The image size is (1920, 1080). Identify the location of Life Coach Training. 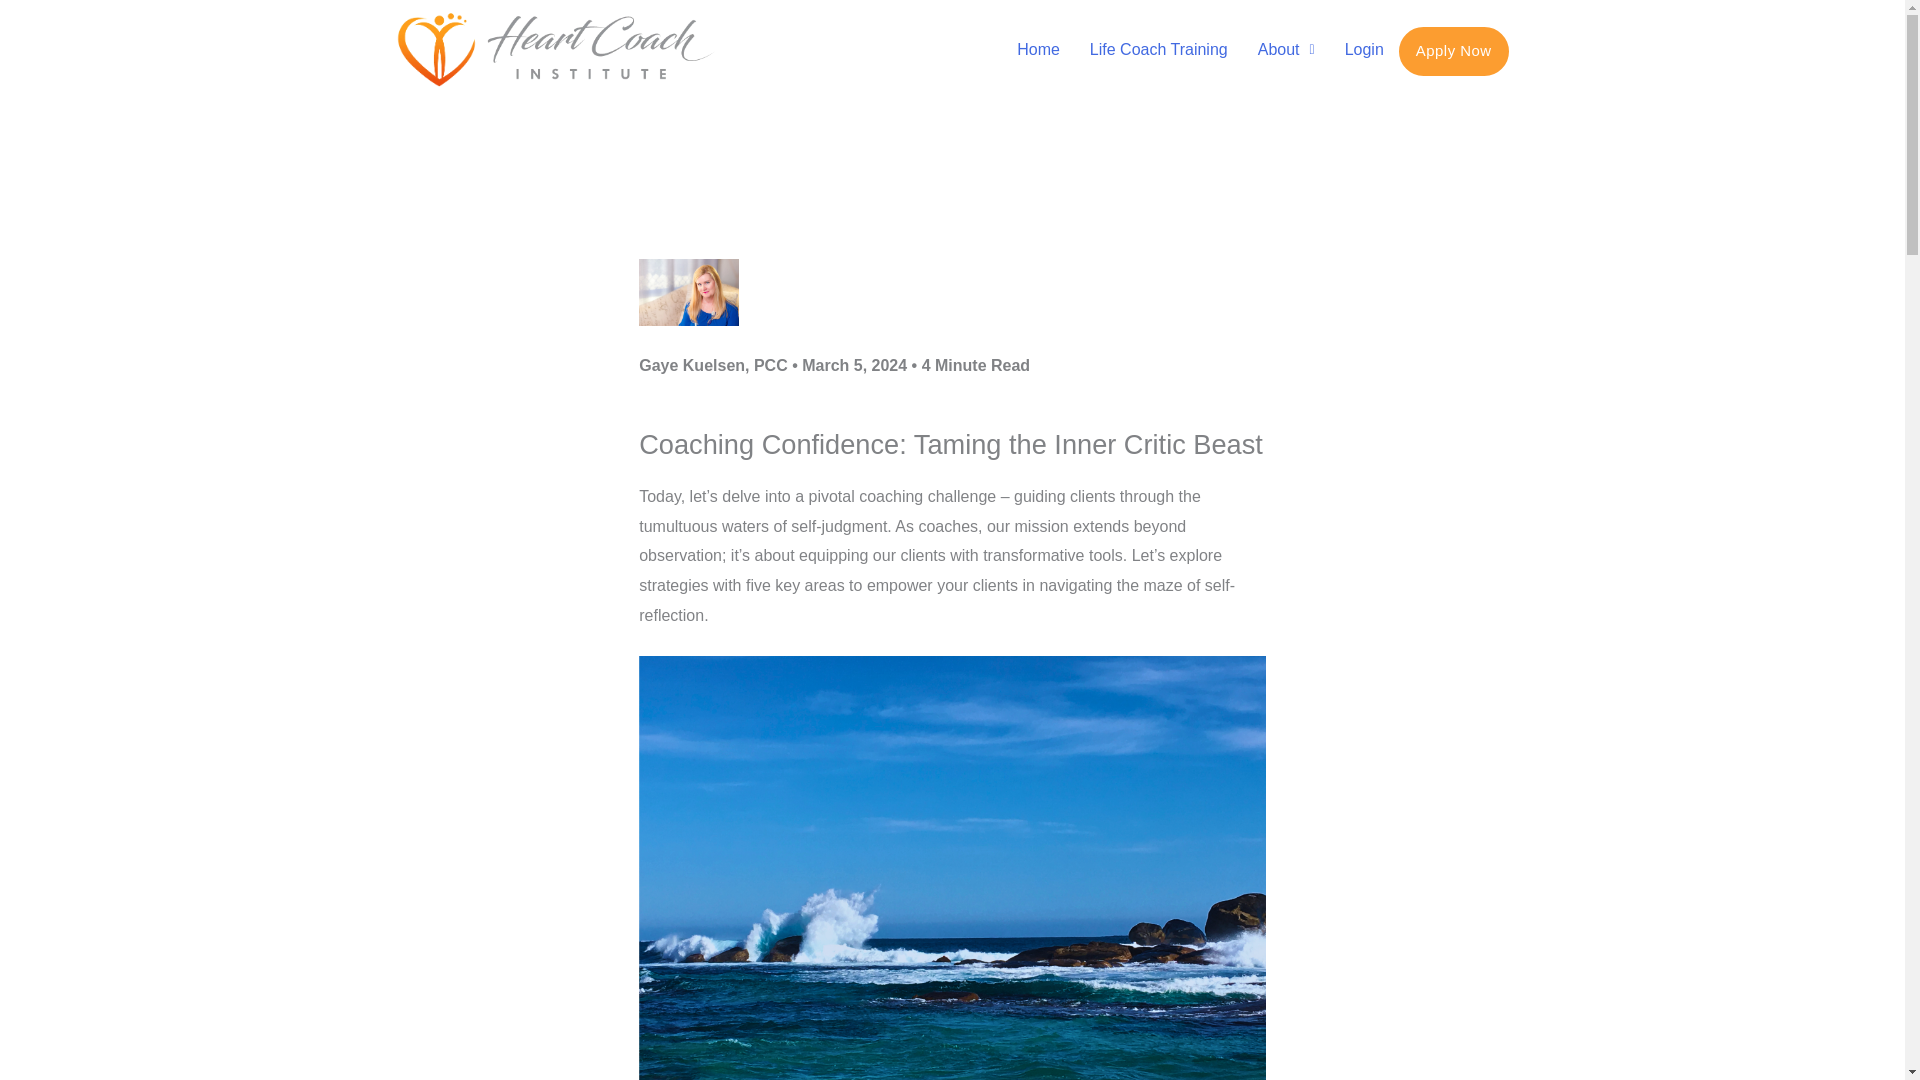
(1158, 50).